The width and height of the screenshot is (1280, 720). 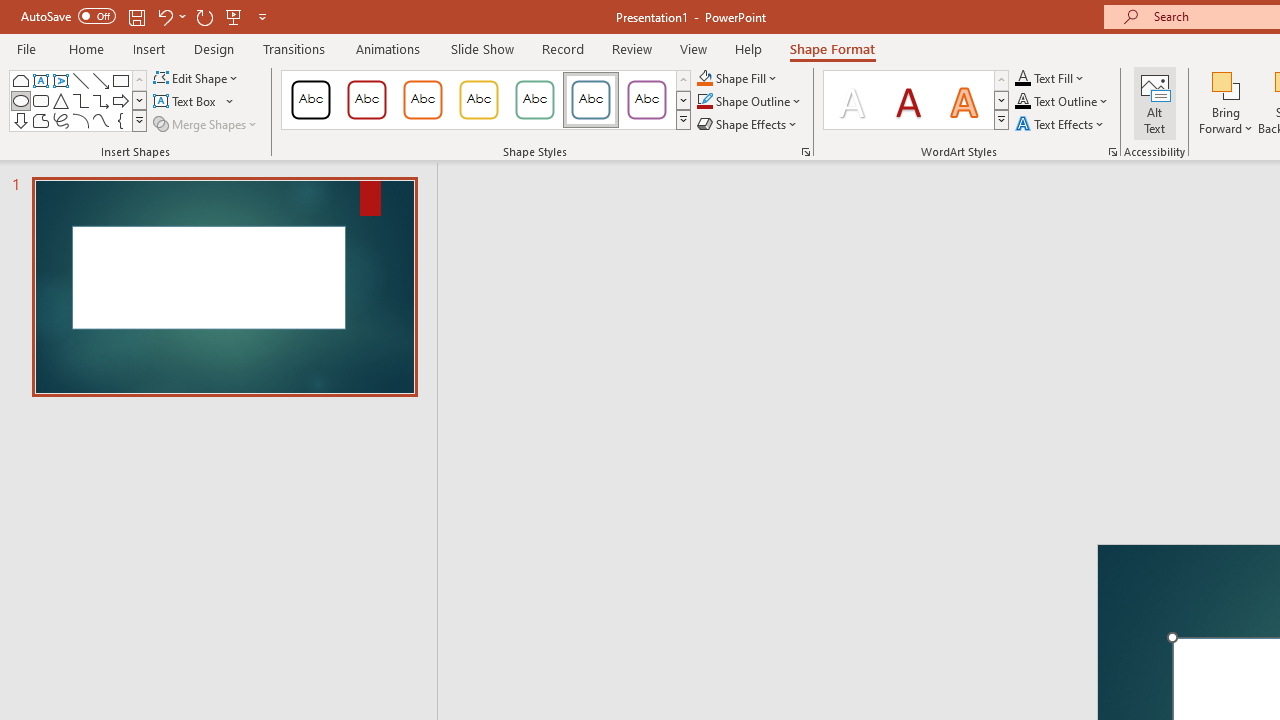 What do you see at coordinates (1050, 78) in the screenshot?
I see `Text Fill` at bounding box center [1050, 78].